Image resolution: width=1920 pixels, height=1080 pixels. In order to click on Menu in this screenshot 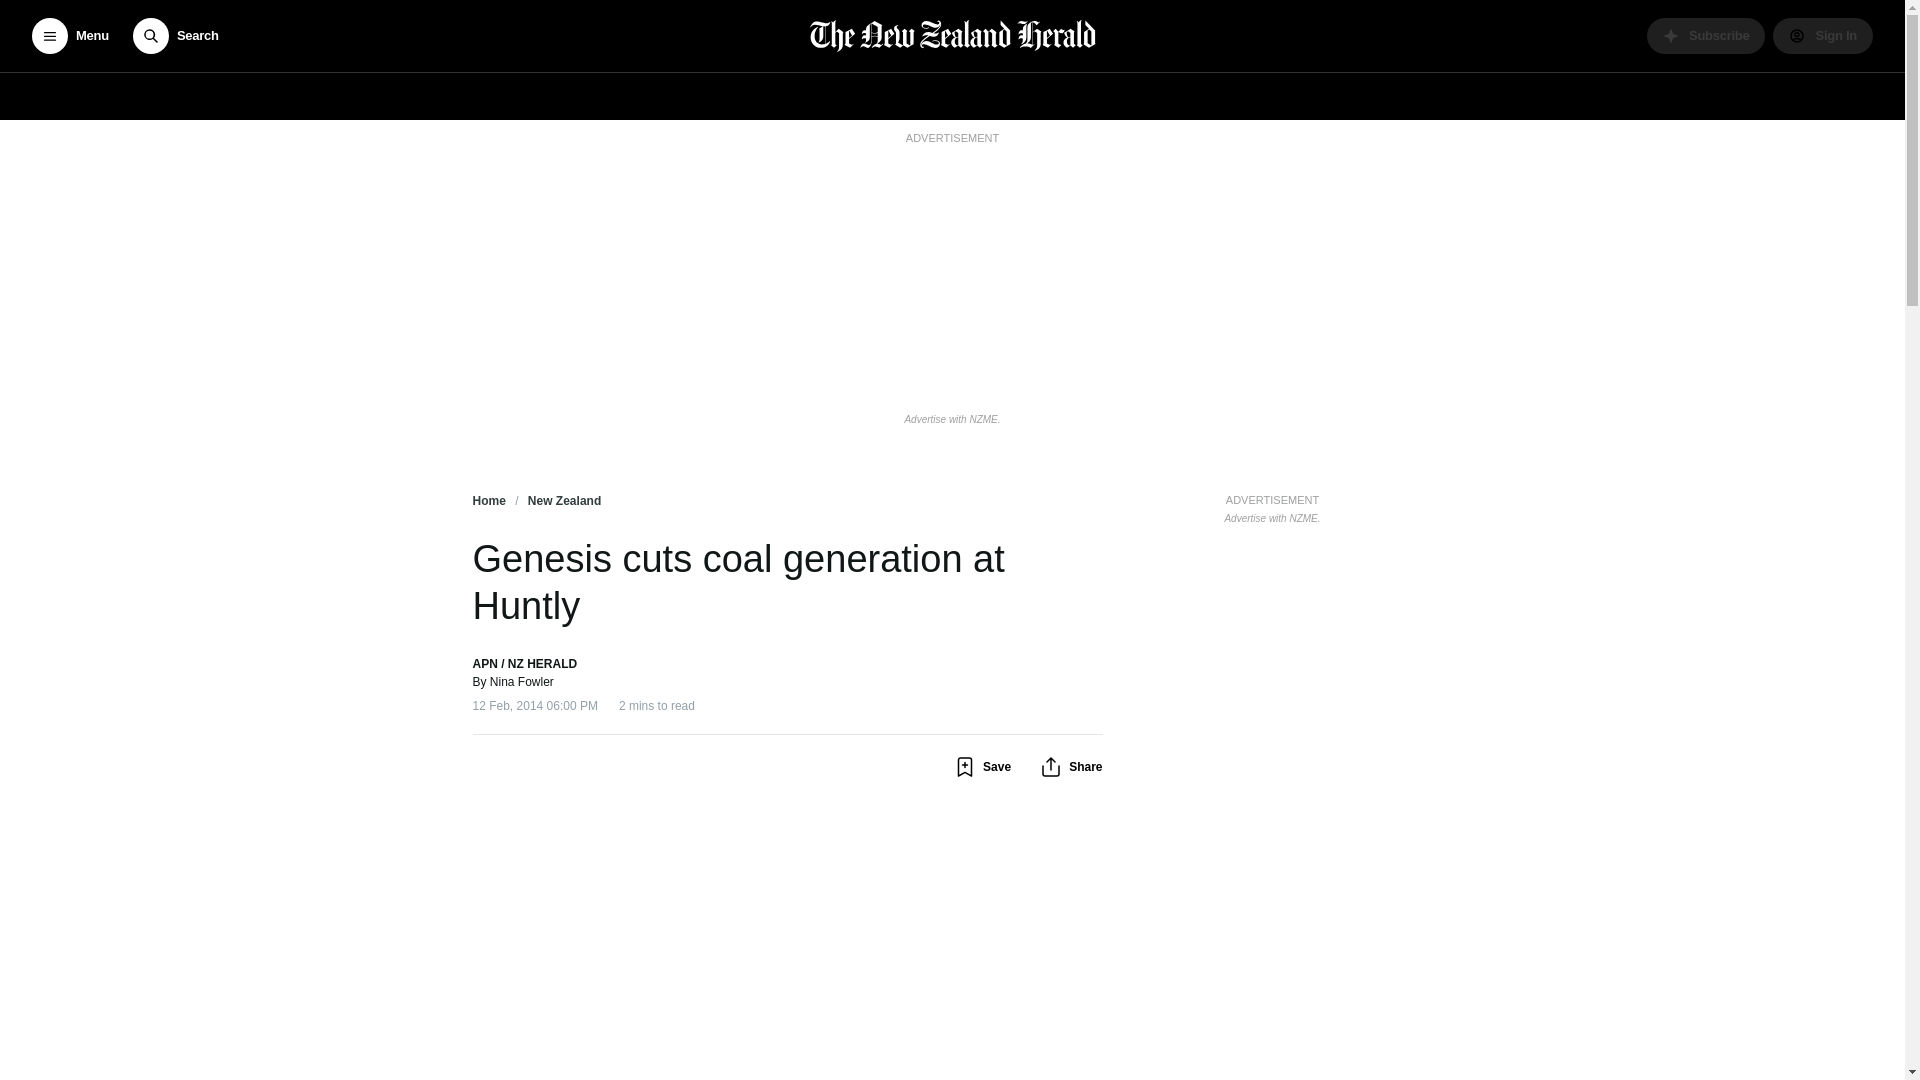, I will do `click(70, 36)`.